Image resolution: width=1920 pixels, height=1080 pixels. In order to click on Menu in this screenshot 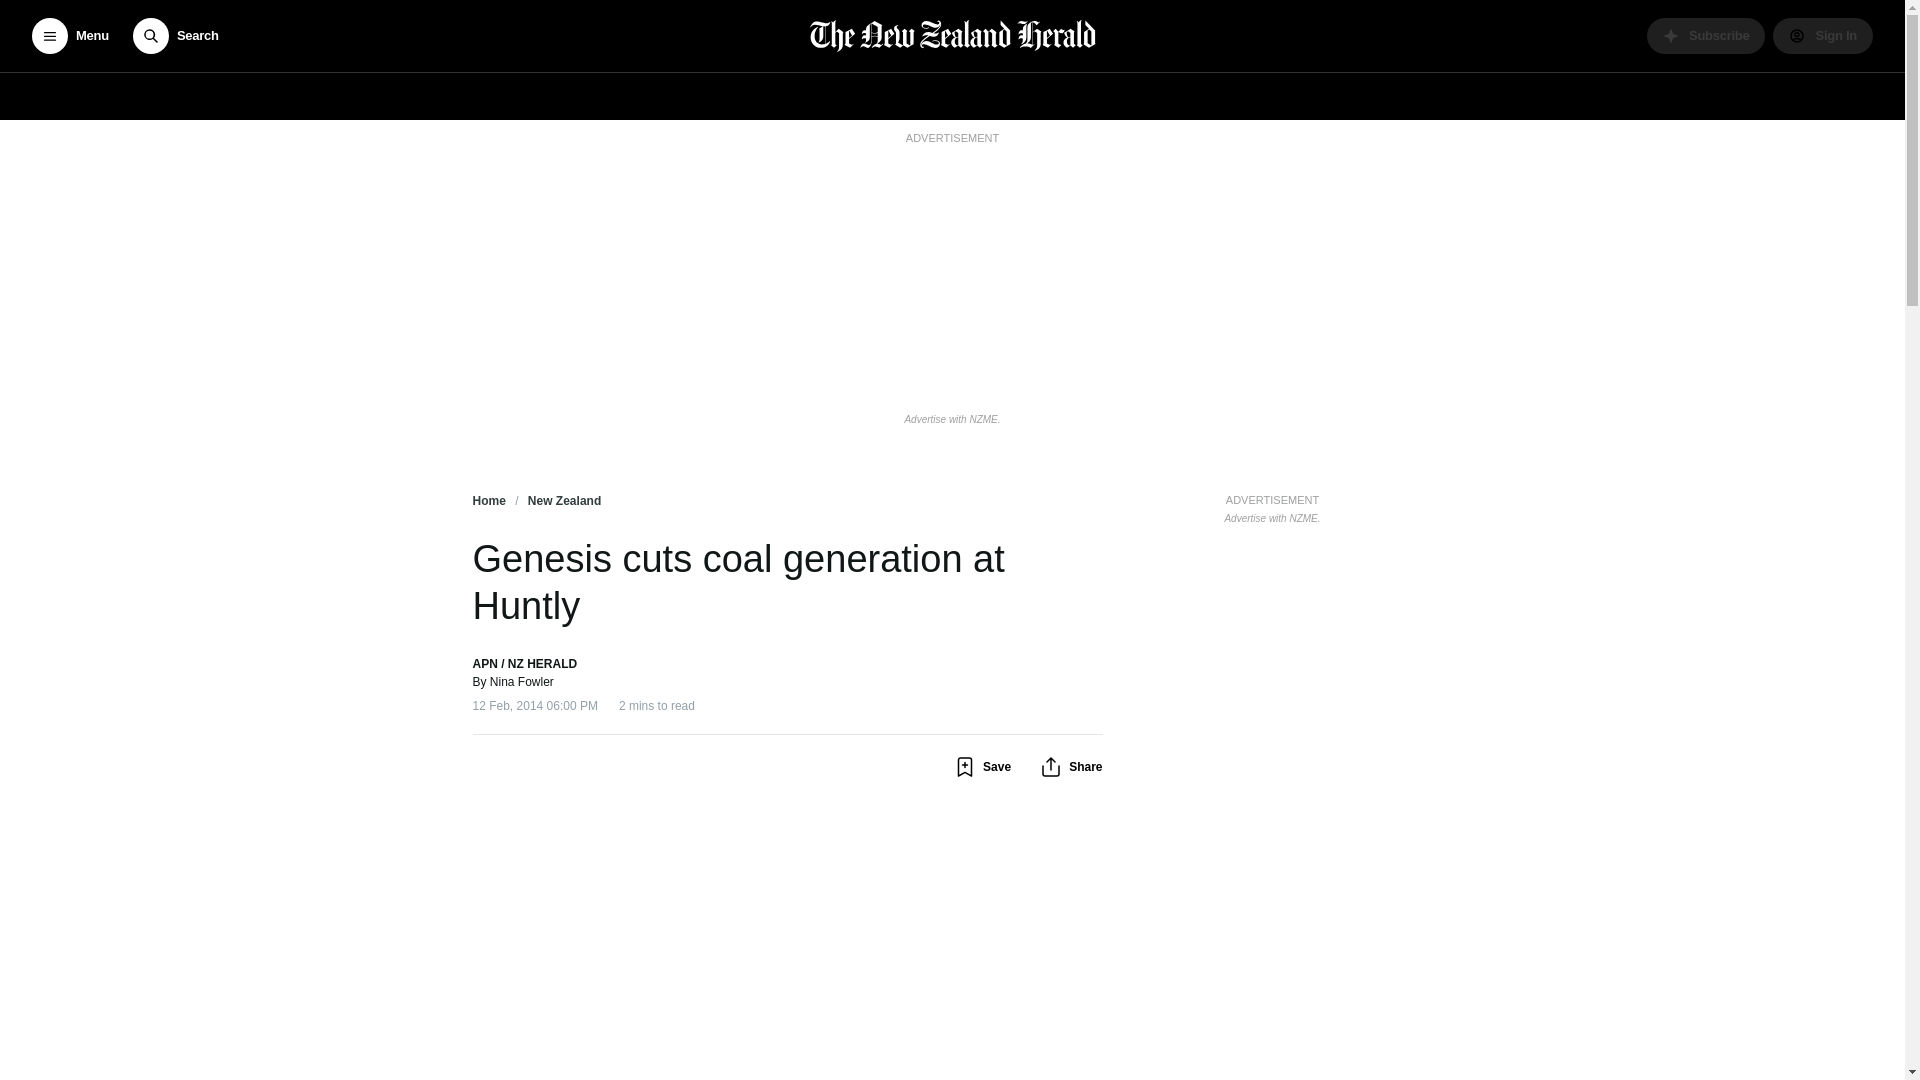, I will do `click(70, 36)`.